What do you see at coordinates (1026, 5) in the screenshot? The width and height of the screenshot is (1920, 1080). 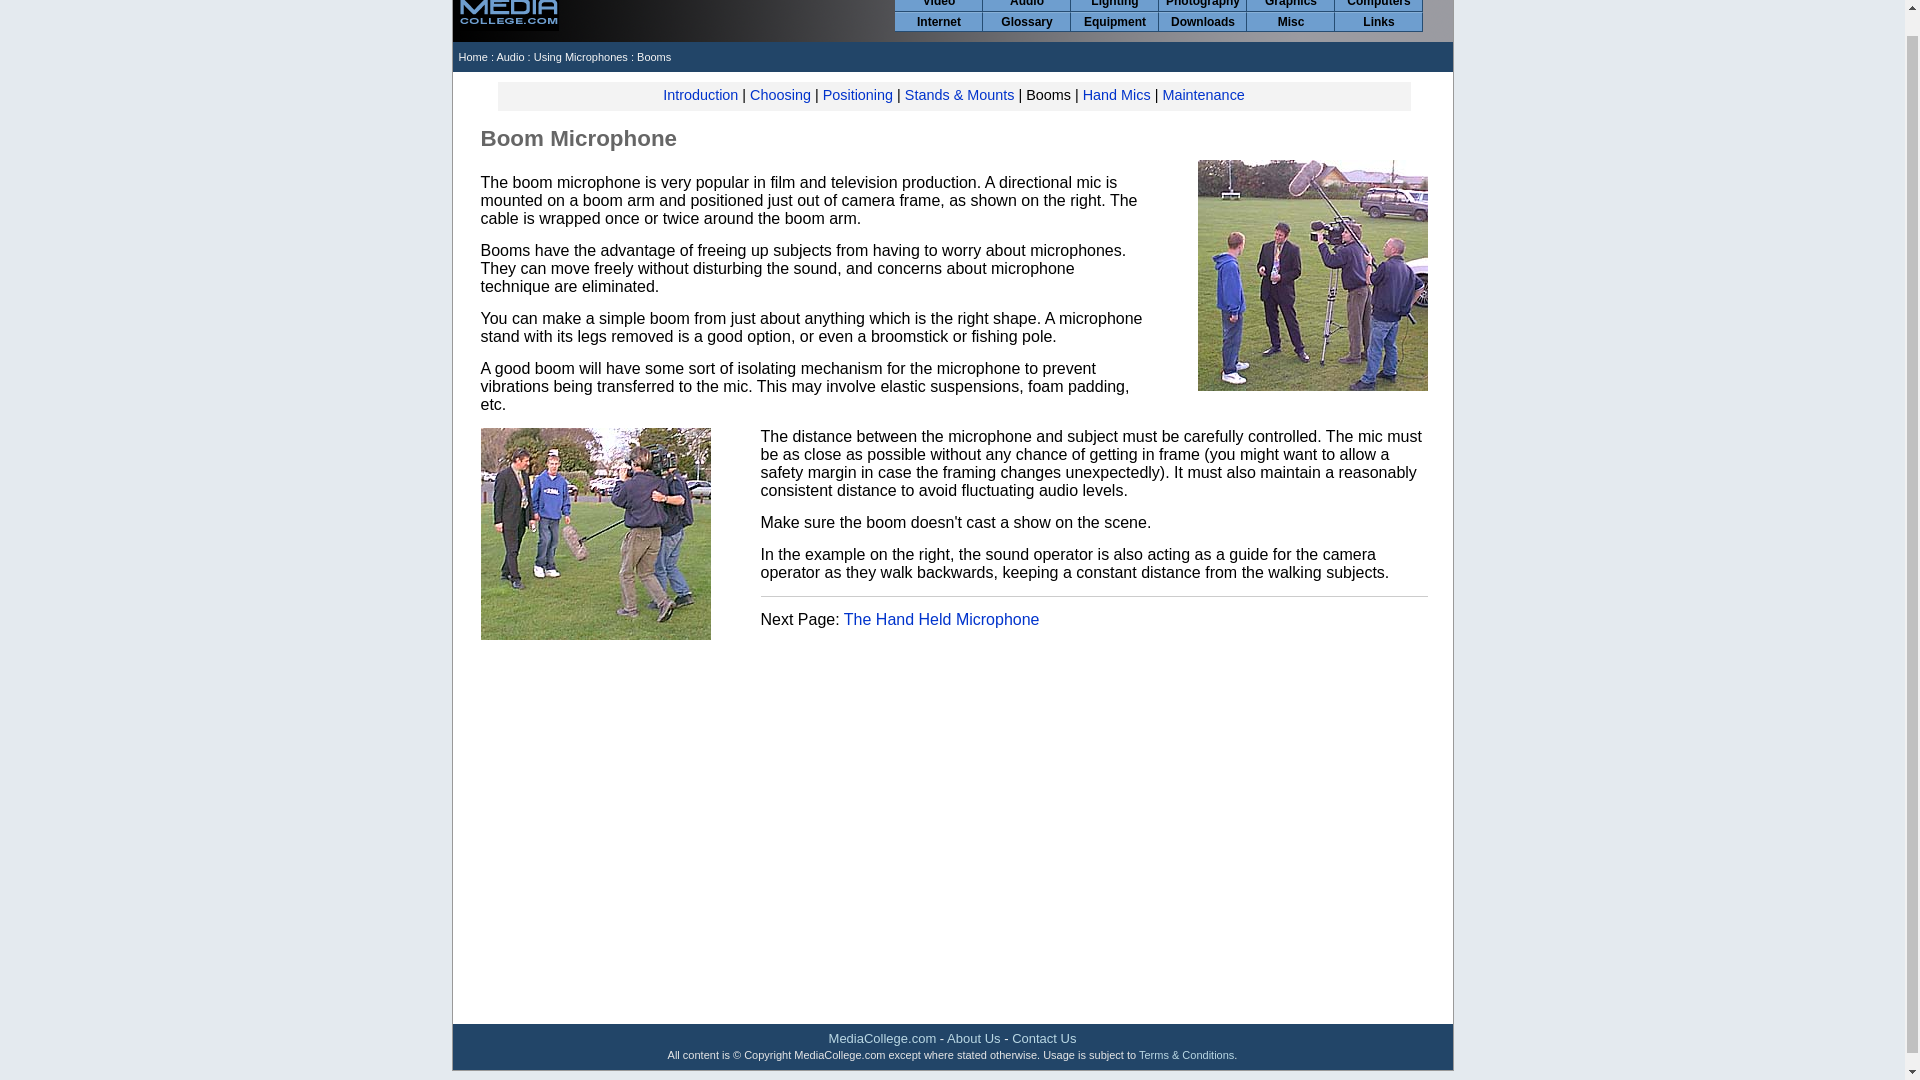 I see `Audio` at bounding box center [1026, 5].